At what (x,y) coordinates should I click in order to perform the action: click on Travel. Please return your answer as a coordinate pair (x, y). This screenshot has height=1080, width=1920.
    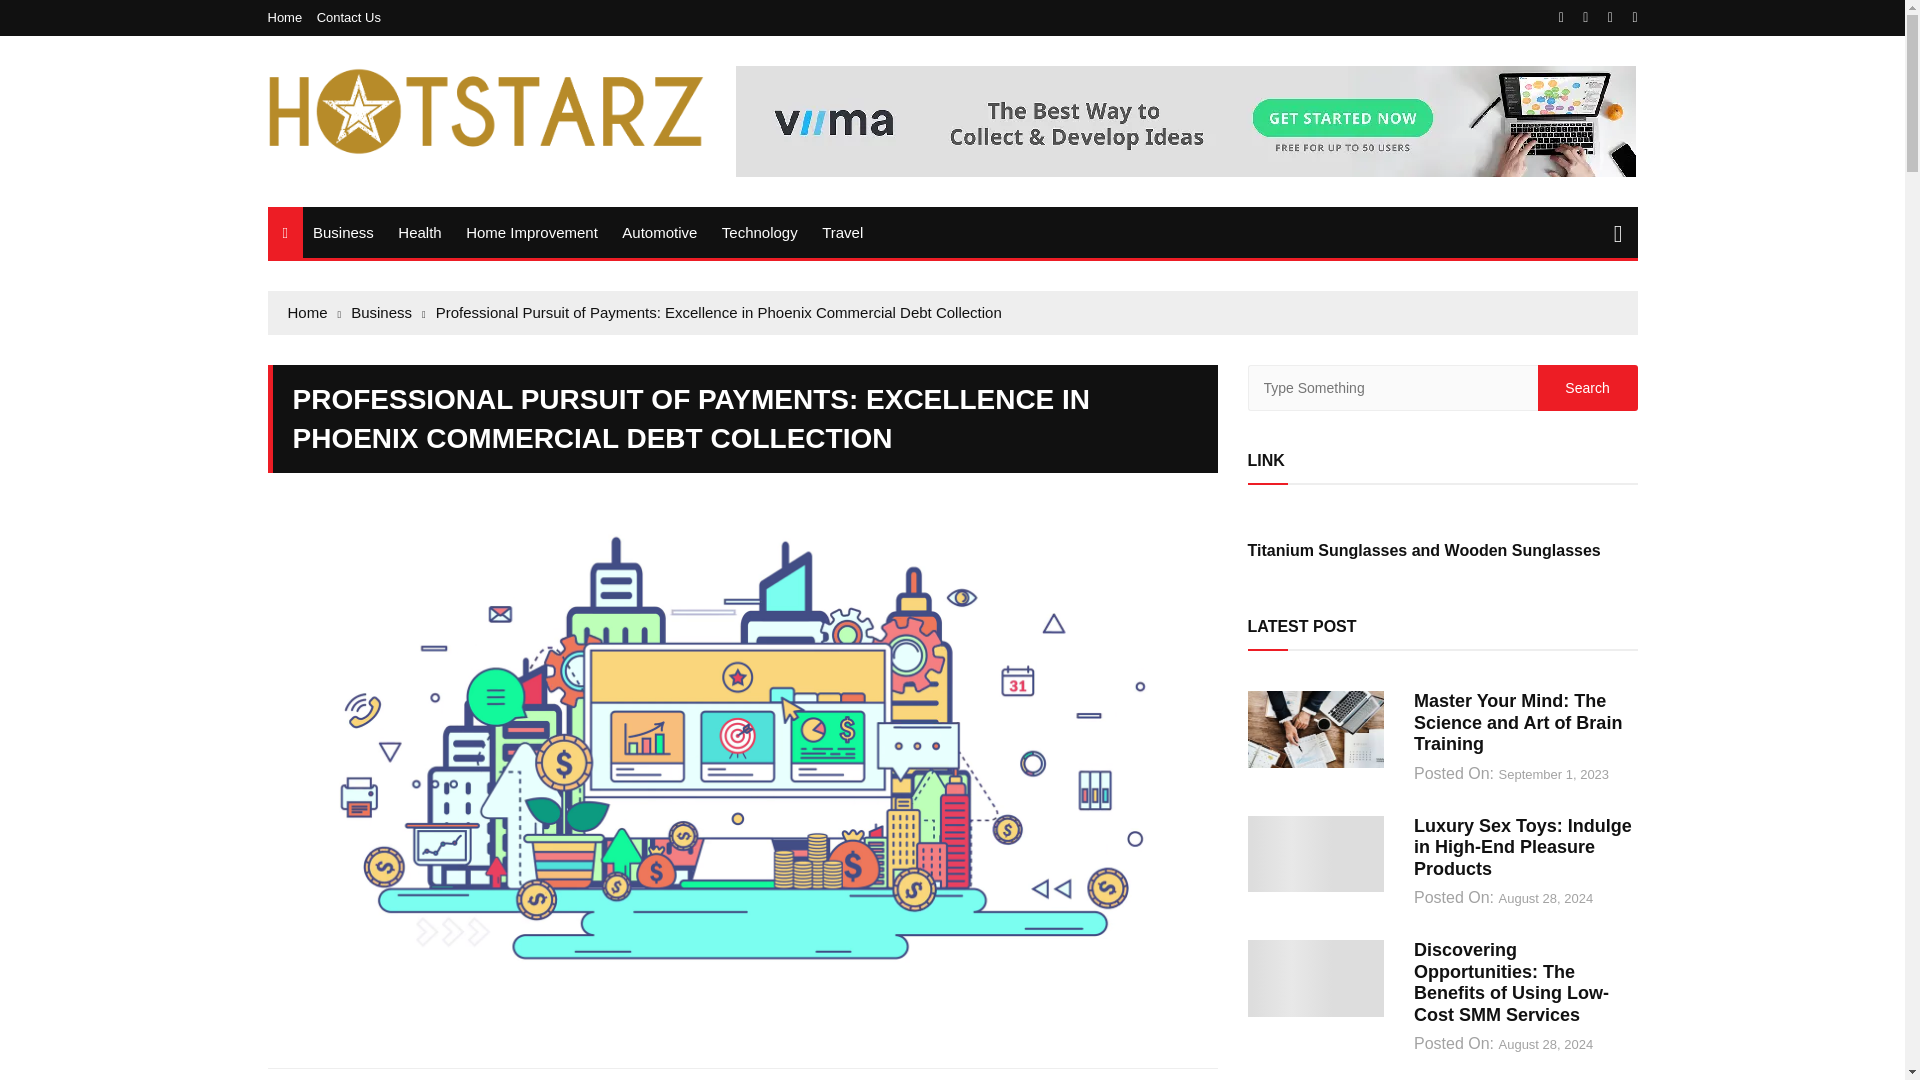
    Looking at the image, I should click on (842, 232).